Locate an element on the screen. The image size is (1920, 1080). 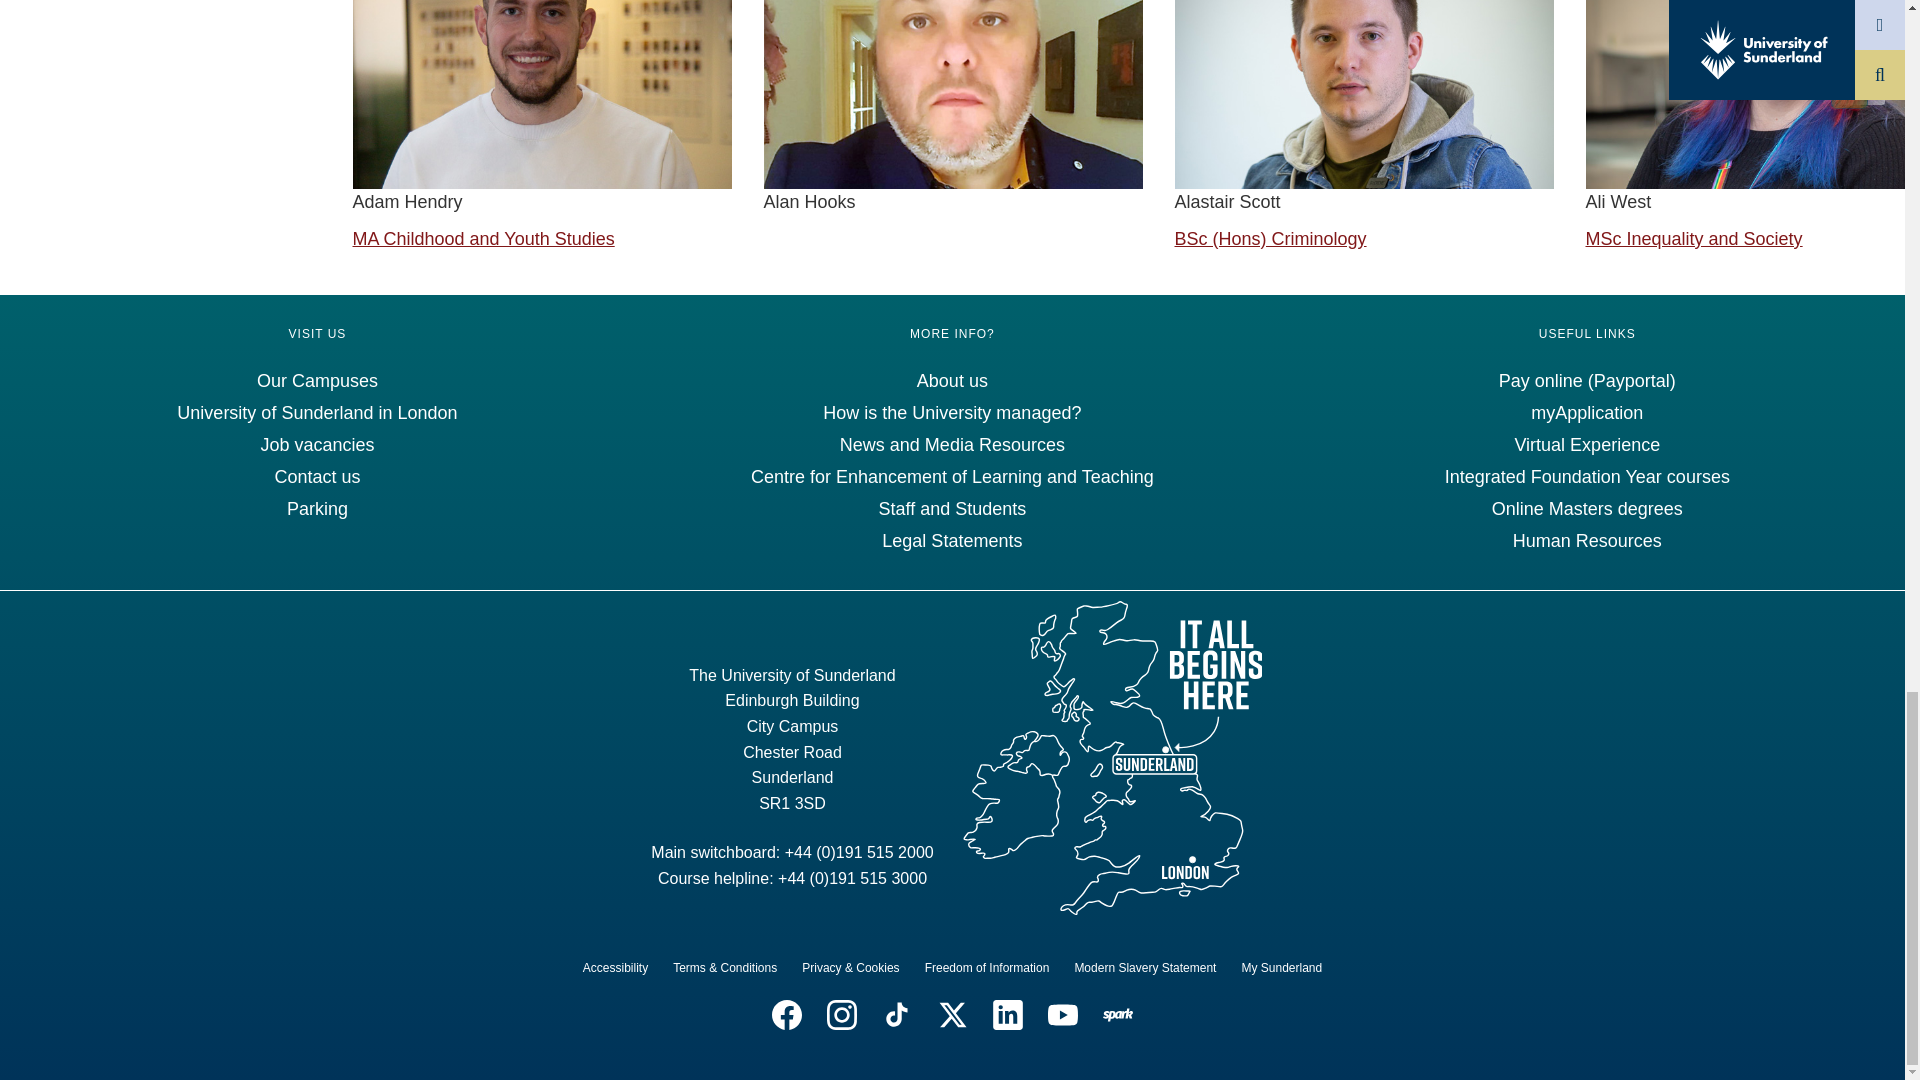
Manage your Application is located at coordinates (1586, 412).